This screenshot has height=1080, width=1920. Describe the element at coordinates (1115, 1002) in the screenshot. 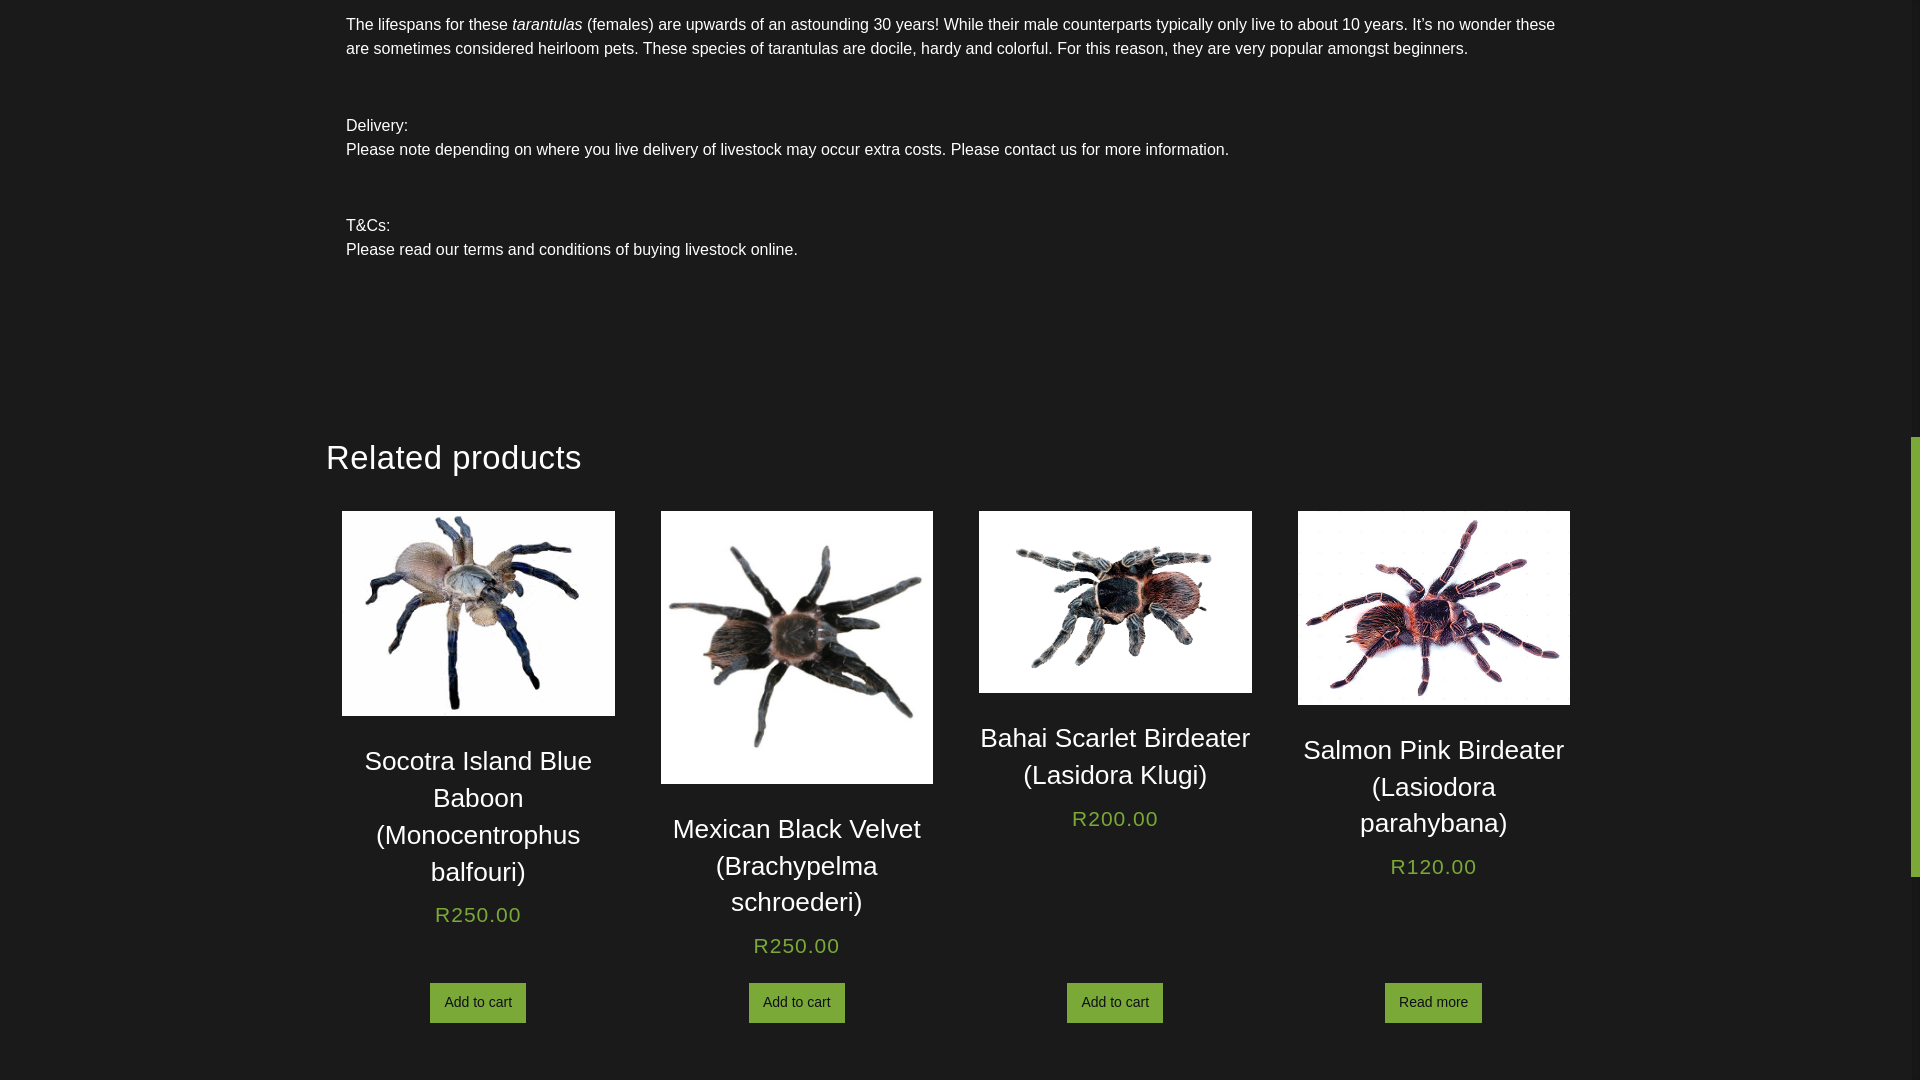

I see `Add to cart` at that location.